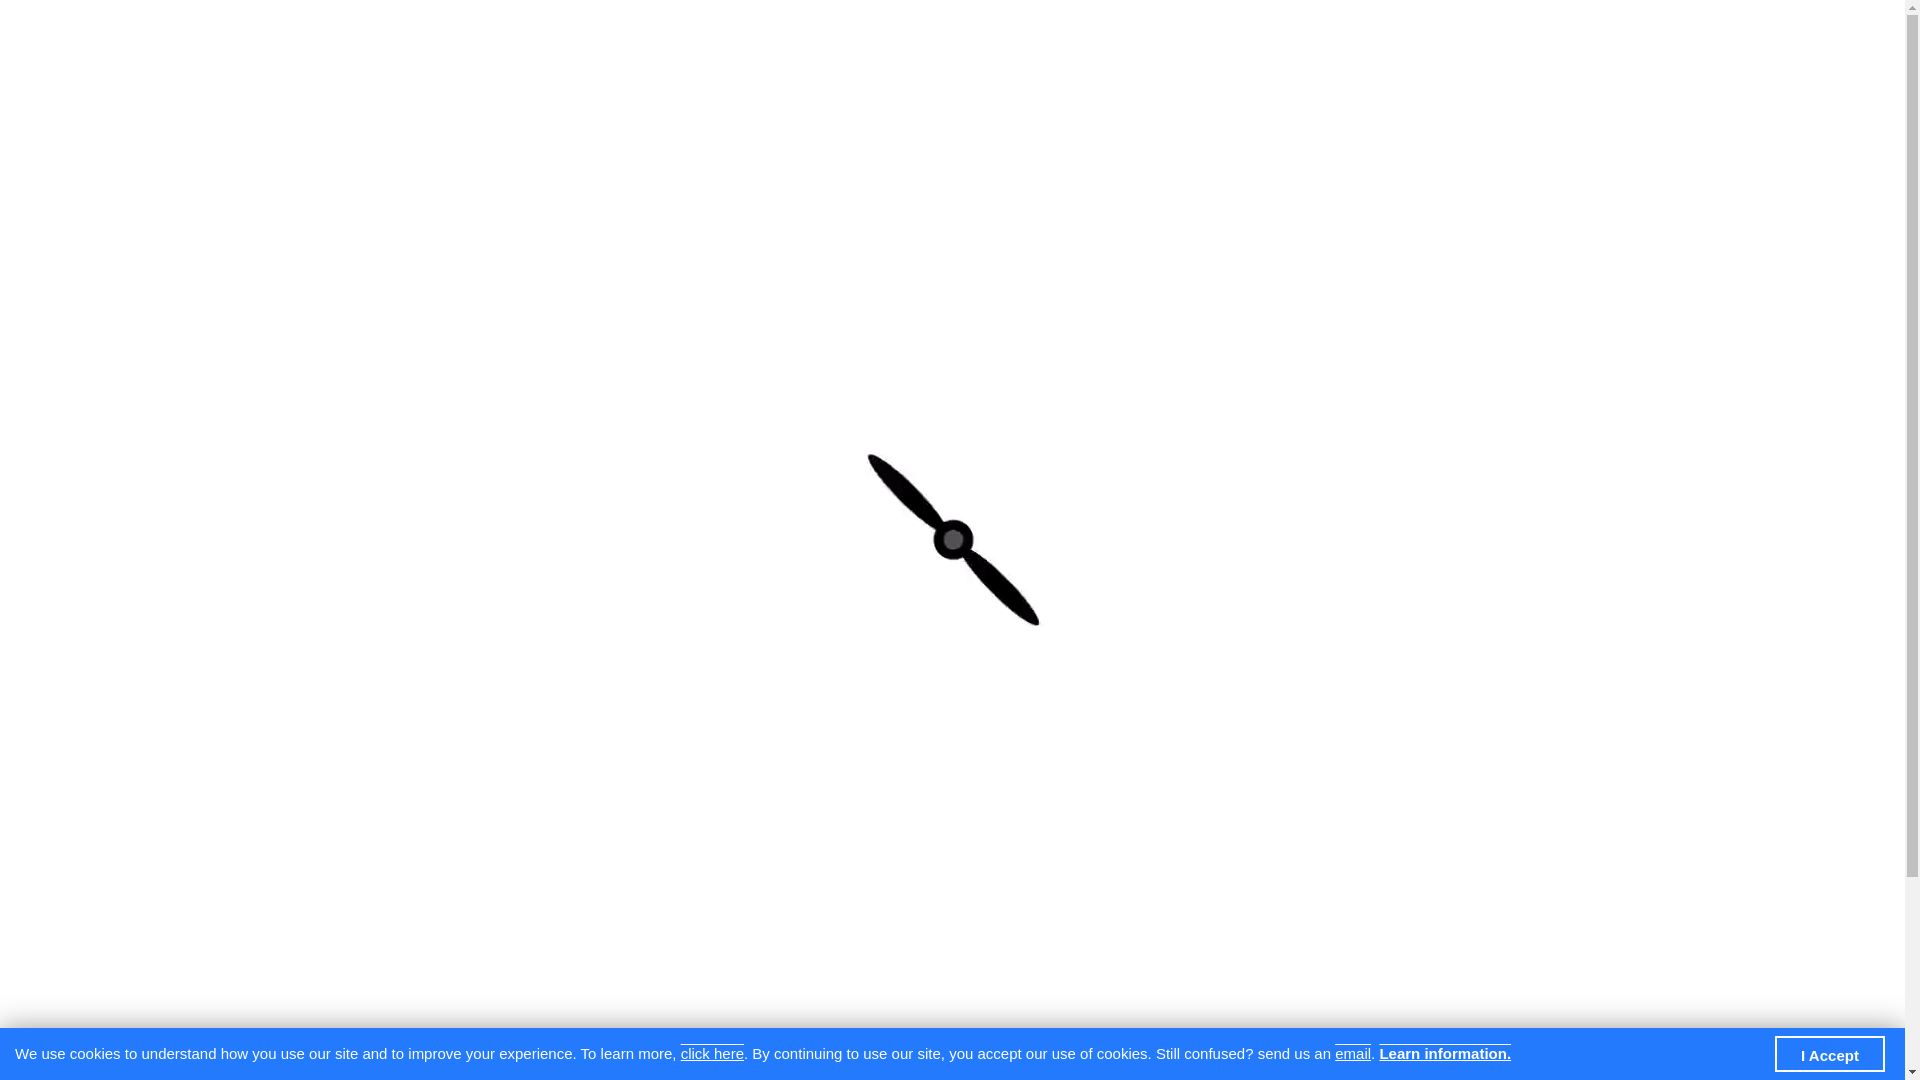 The height and width of the screenshot is (1080, 1920). Describe the element at coordinates (872, 361) in the screenshot. I see `member of staff directly` at that location.